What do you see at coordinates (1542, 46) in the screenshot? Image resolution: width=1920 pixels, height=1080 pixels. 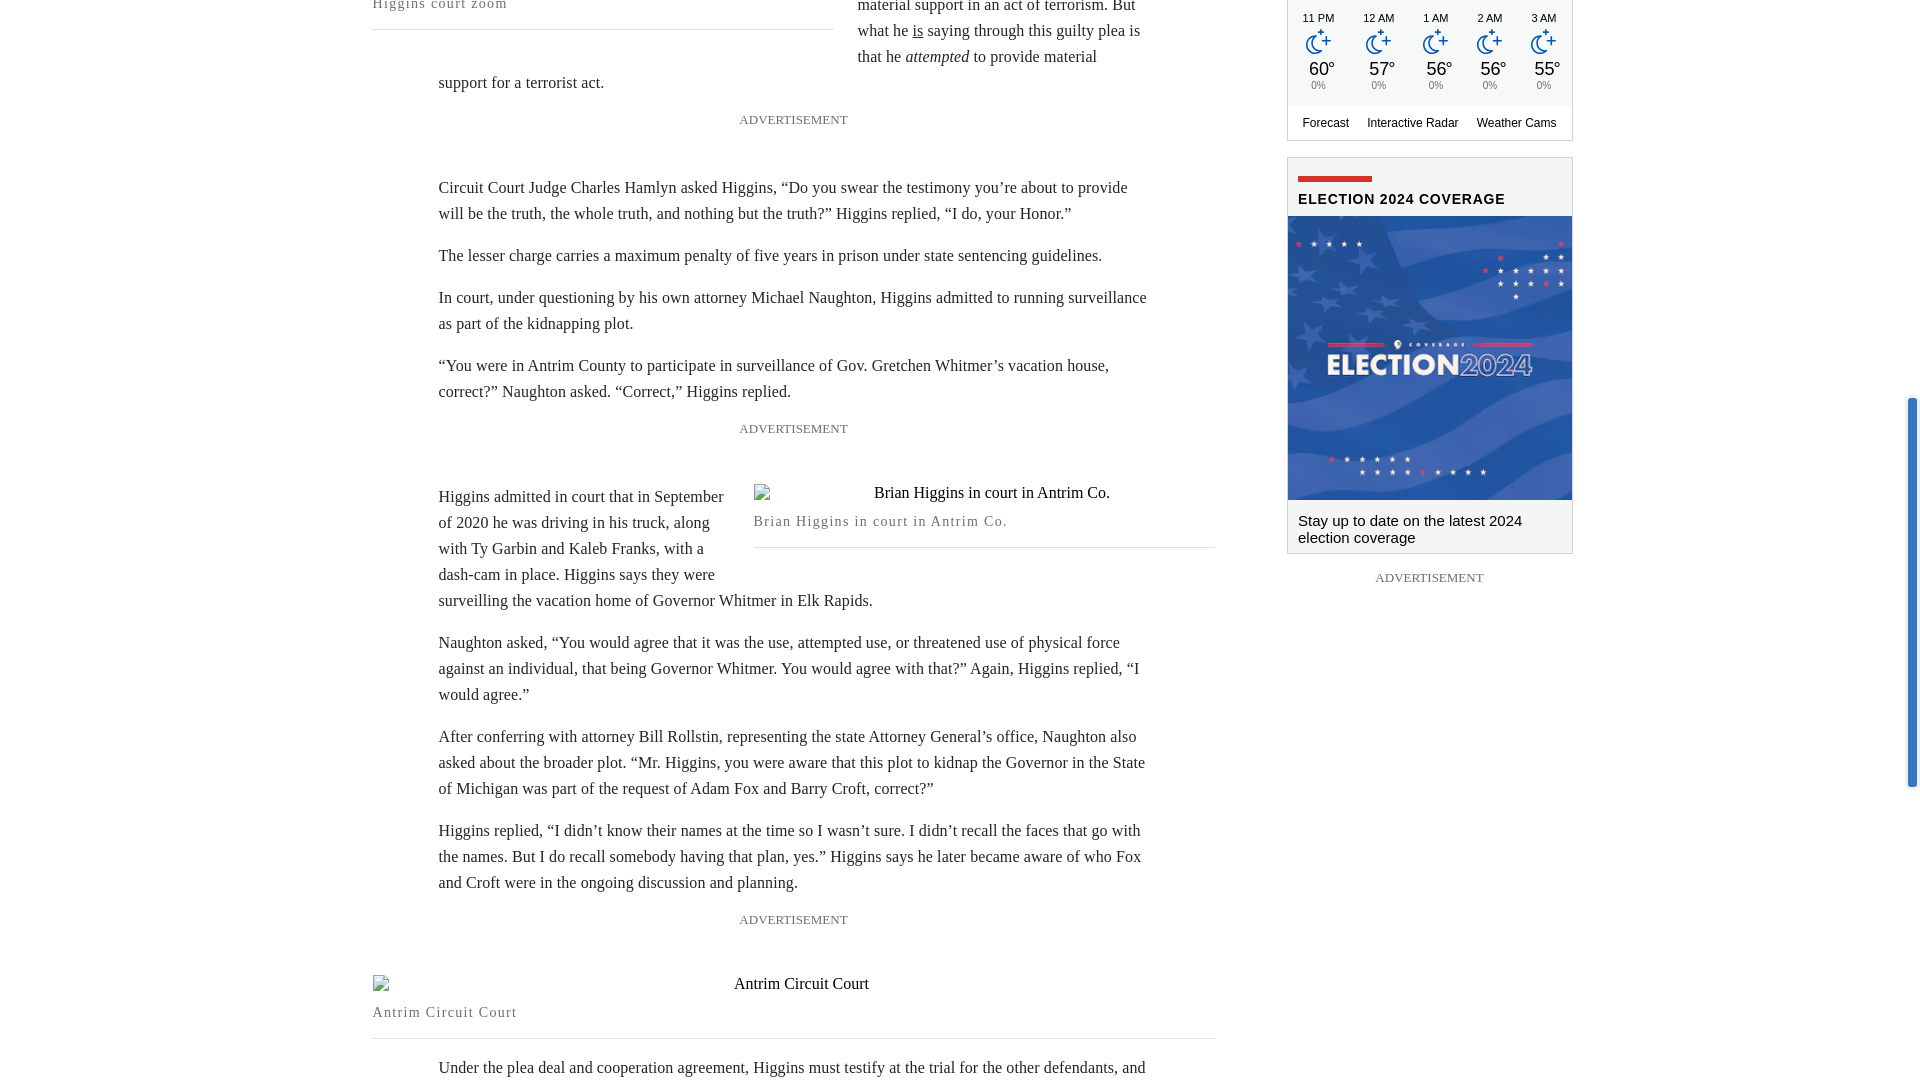 I see `Clear` at bounding box center [1542, 46].